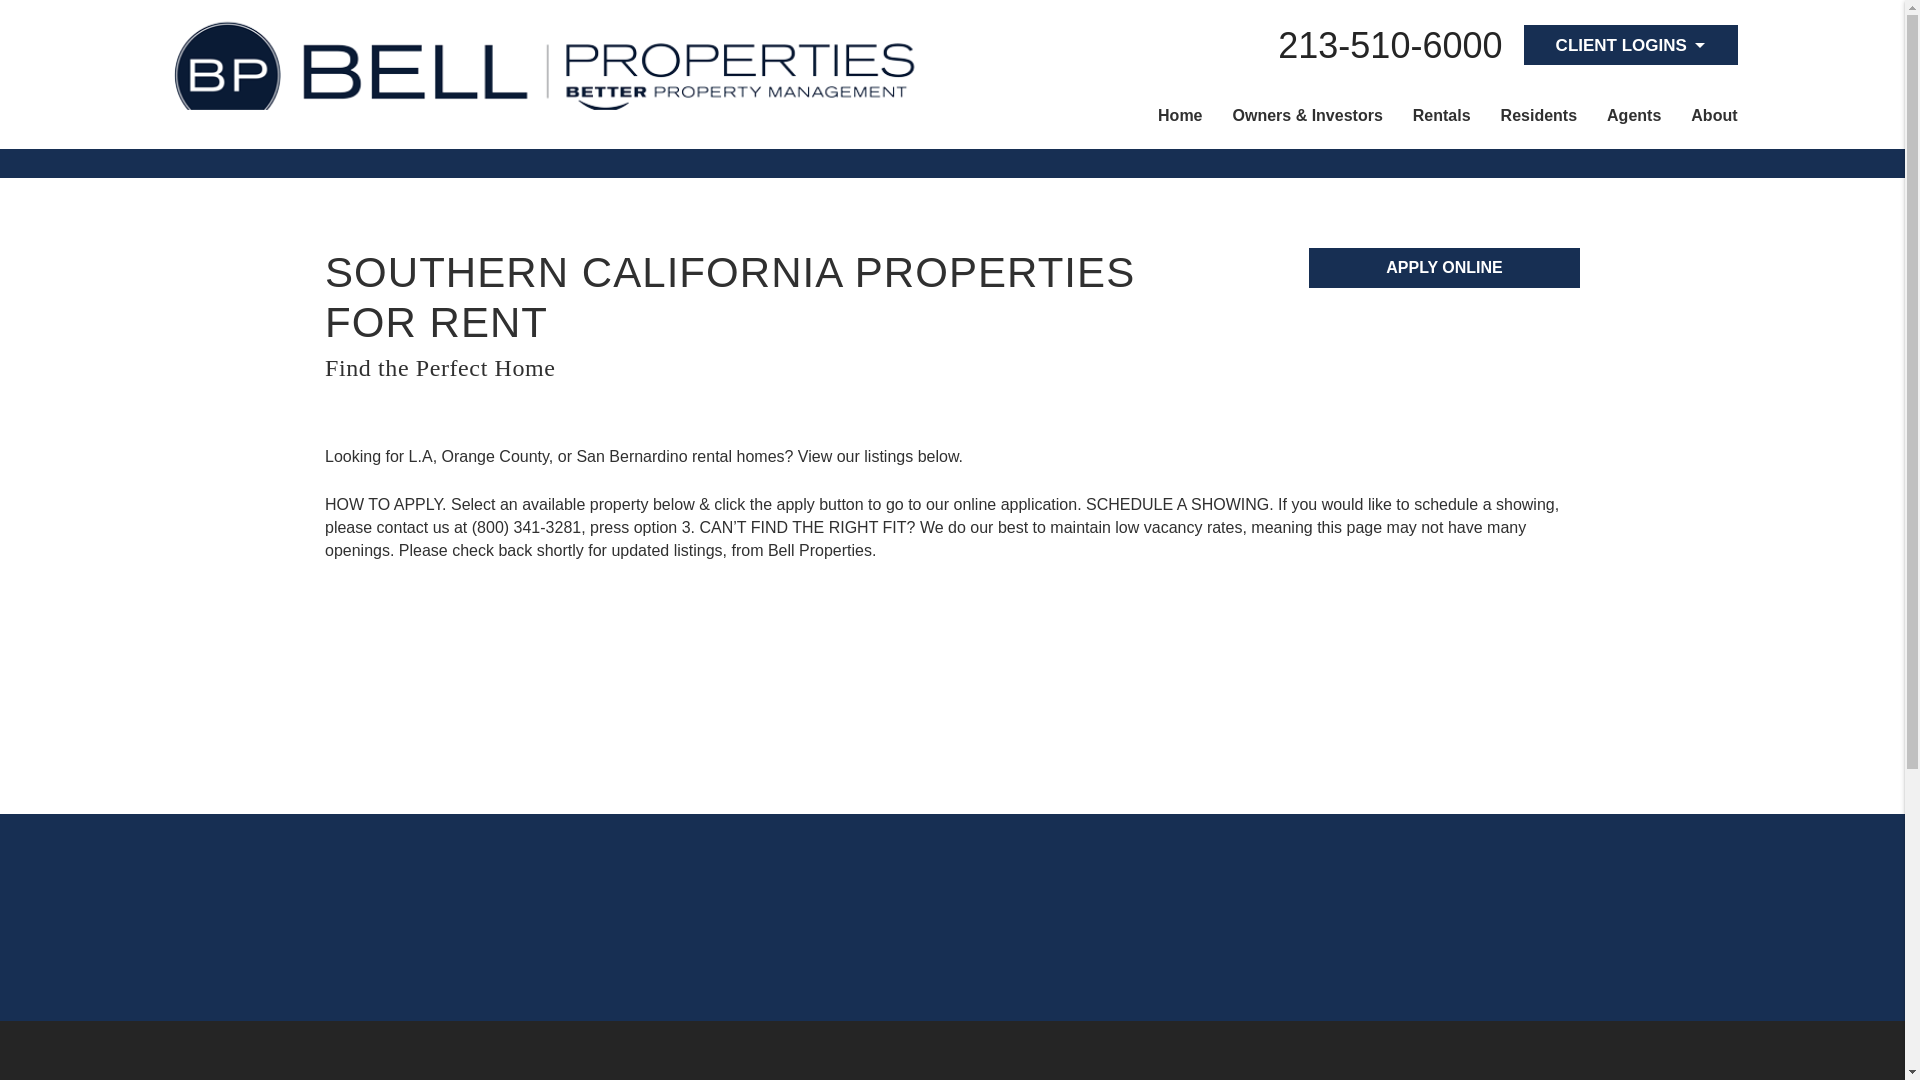  What do you see at coordinates (1390, 44) in the screenshot?
I see `213-510-6000` at bounding box center [1390, 44].